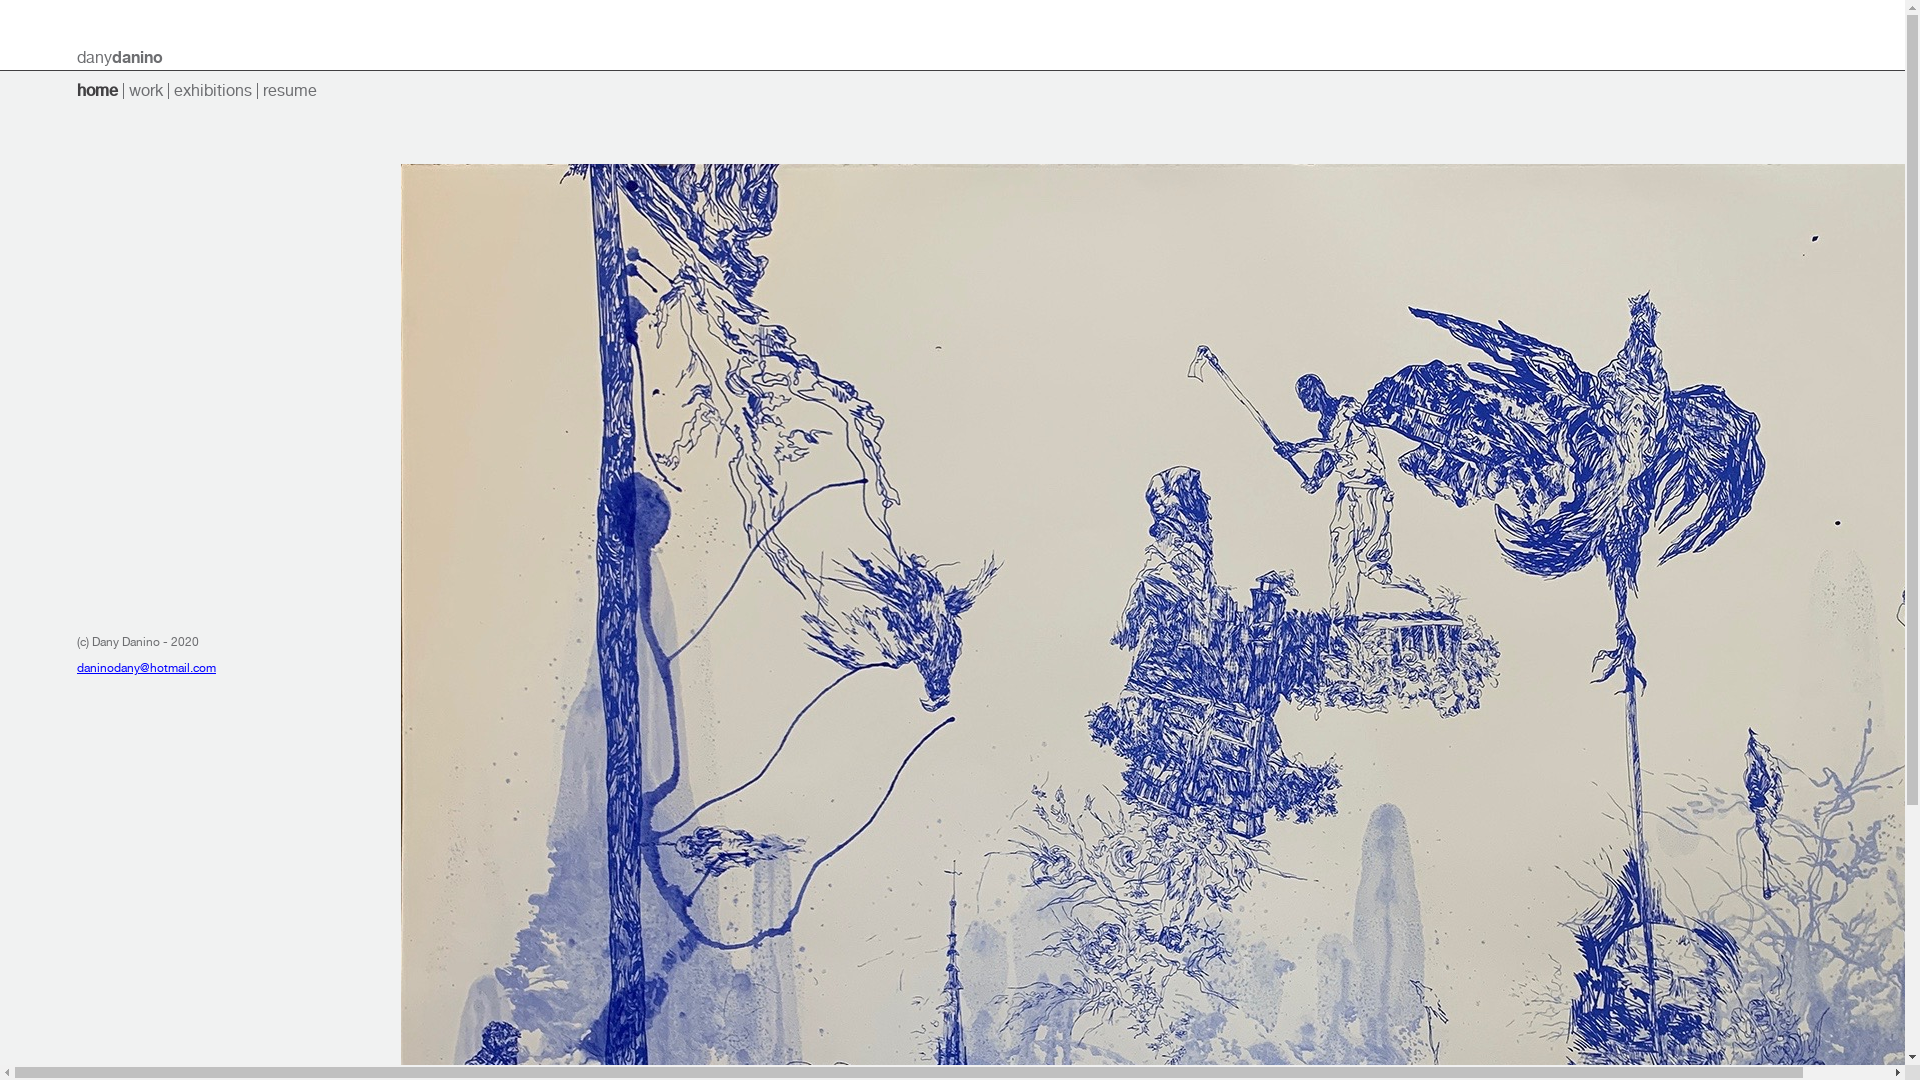 Image resolution: width=1920 pixels, height=1080 pixels. What do you see at coordinates (146, 90) in the screenshot?
I see `work` at bounding box center [146, 90].